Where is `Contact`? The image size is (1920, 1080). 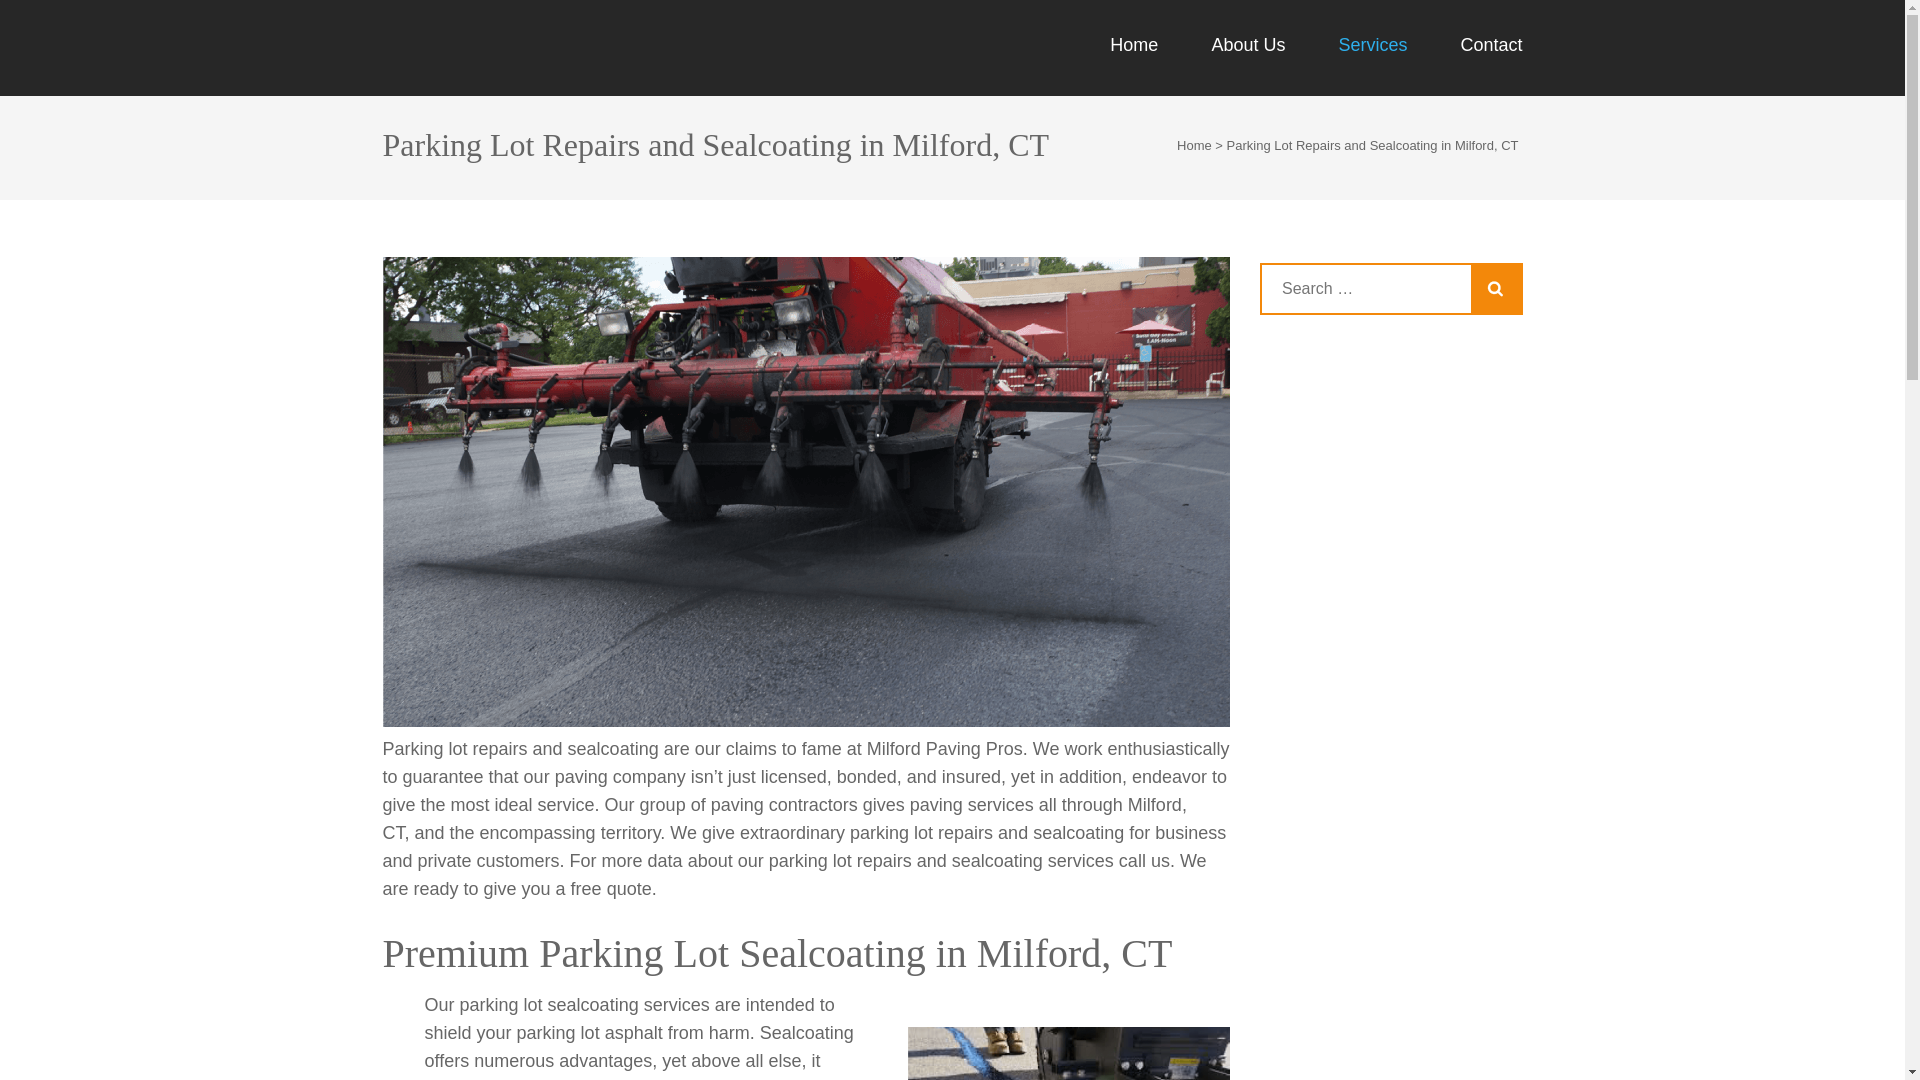 Contact is located at coordinates (1490, 64).